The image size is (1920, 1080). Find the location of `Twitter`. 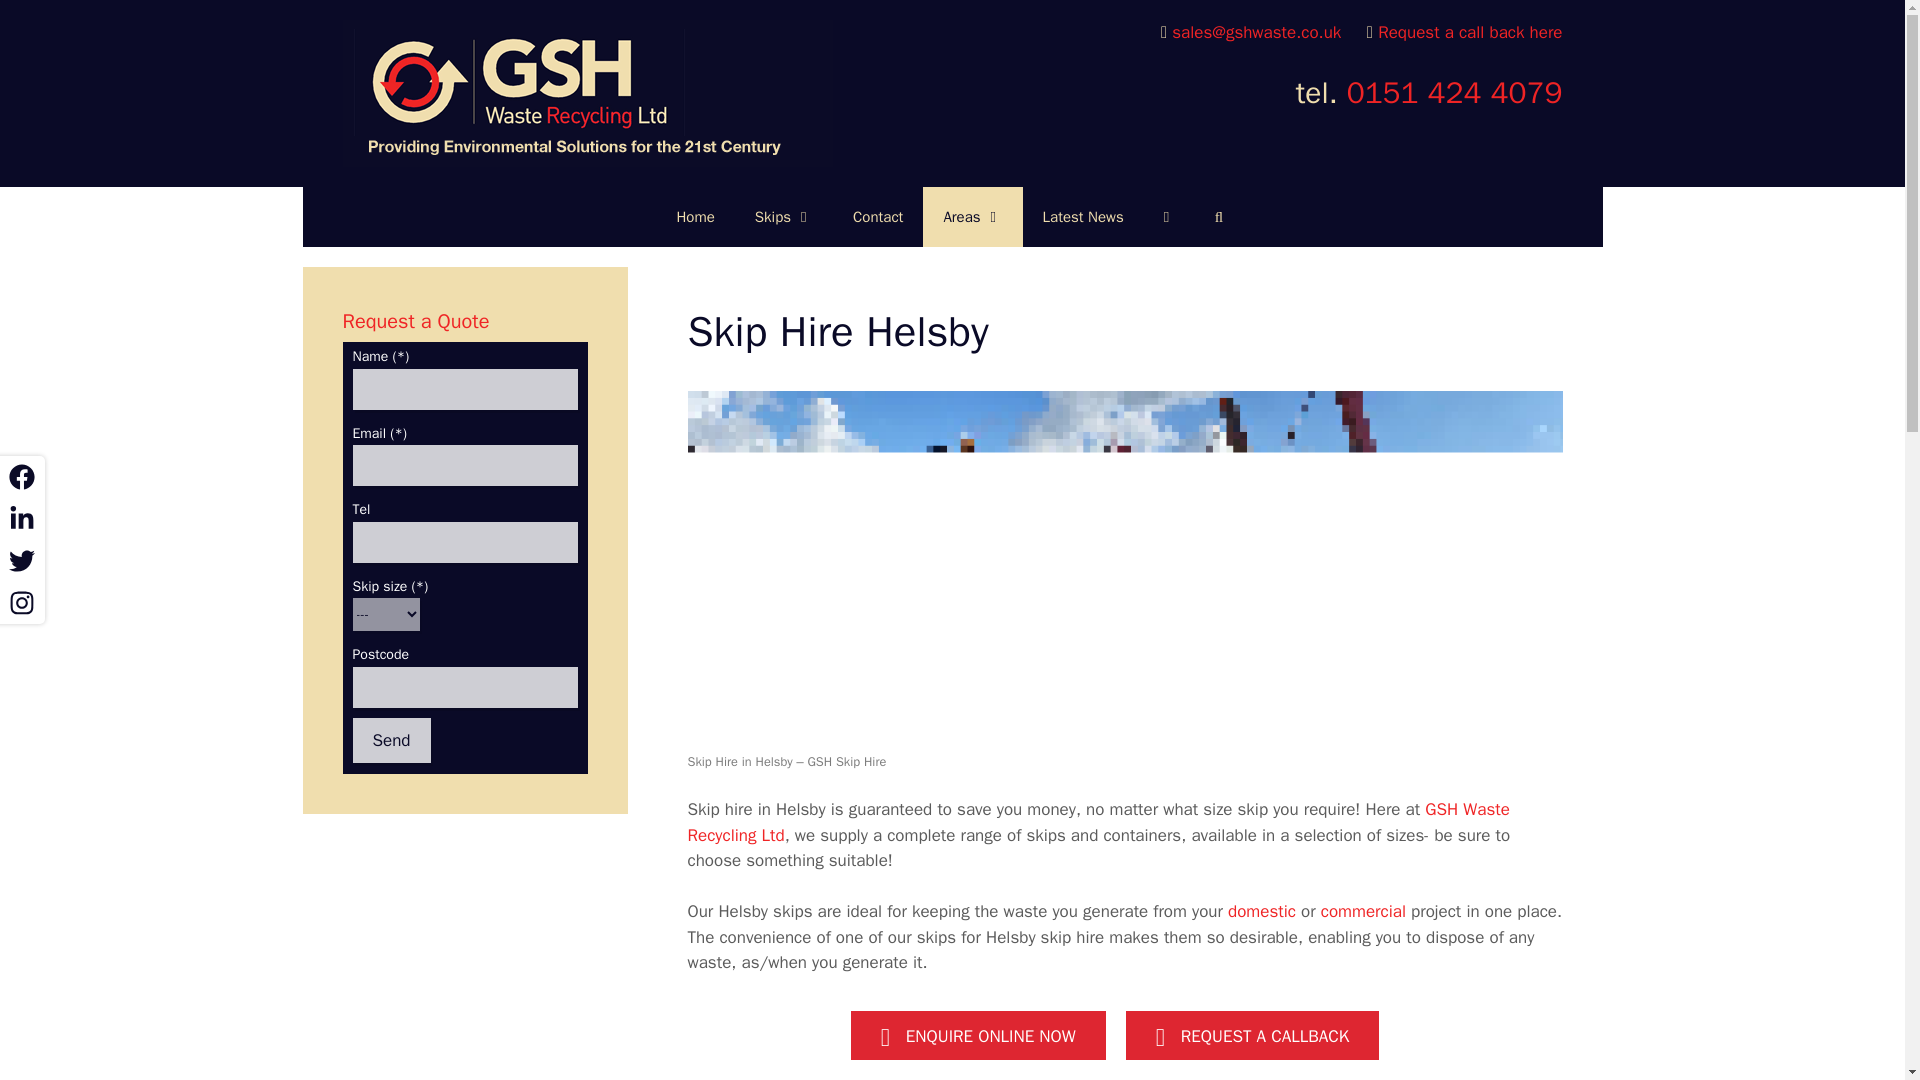

Twitter is located at coordinates (22, 561).